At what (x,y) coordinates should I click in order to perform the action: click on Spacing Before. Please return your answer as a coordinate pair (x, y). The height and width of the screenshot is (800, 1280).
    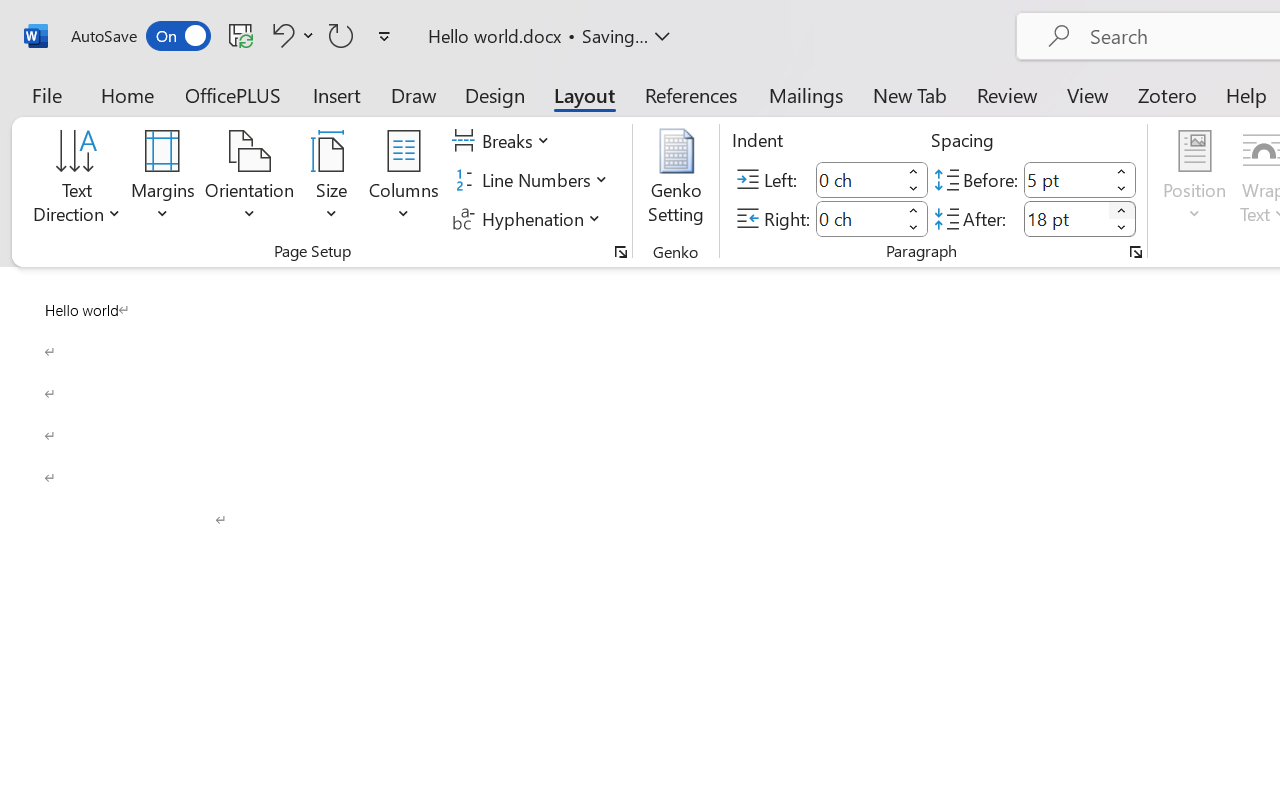
    Looking at the image, I should click on (1066, 180).